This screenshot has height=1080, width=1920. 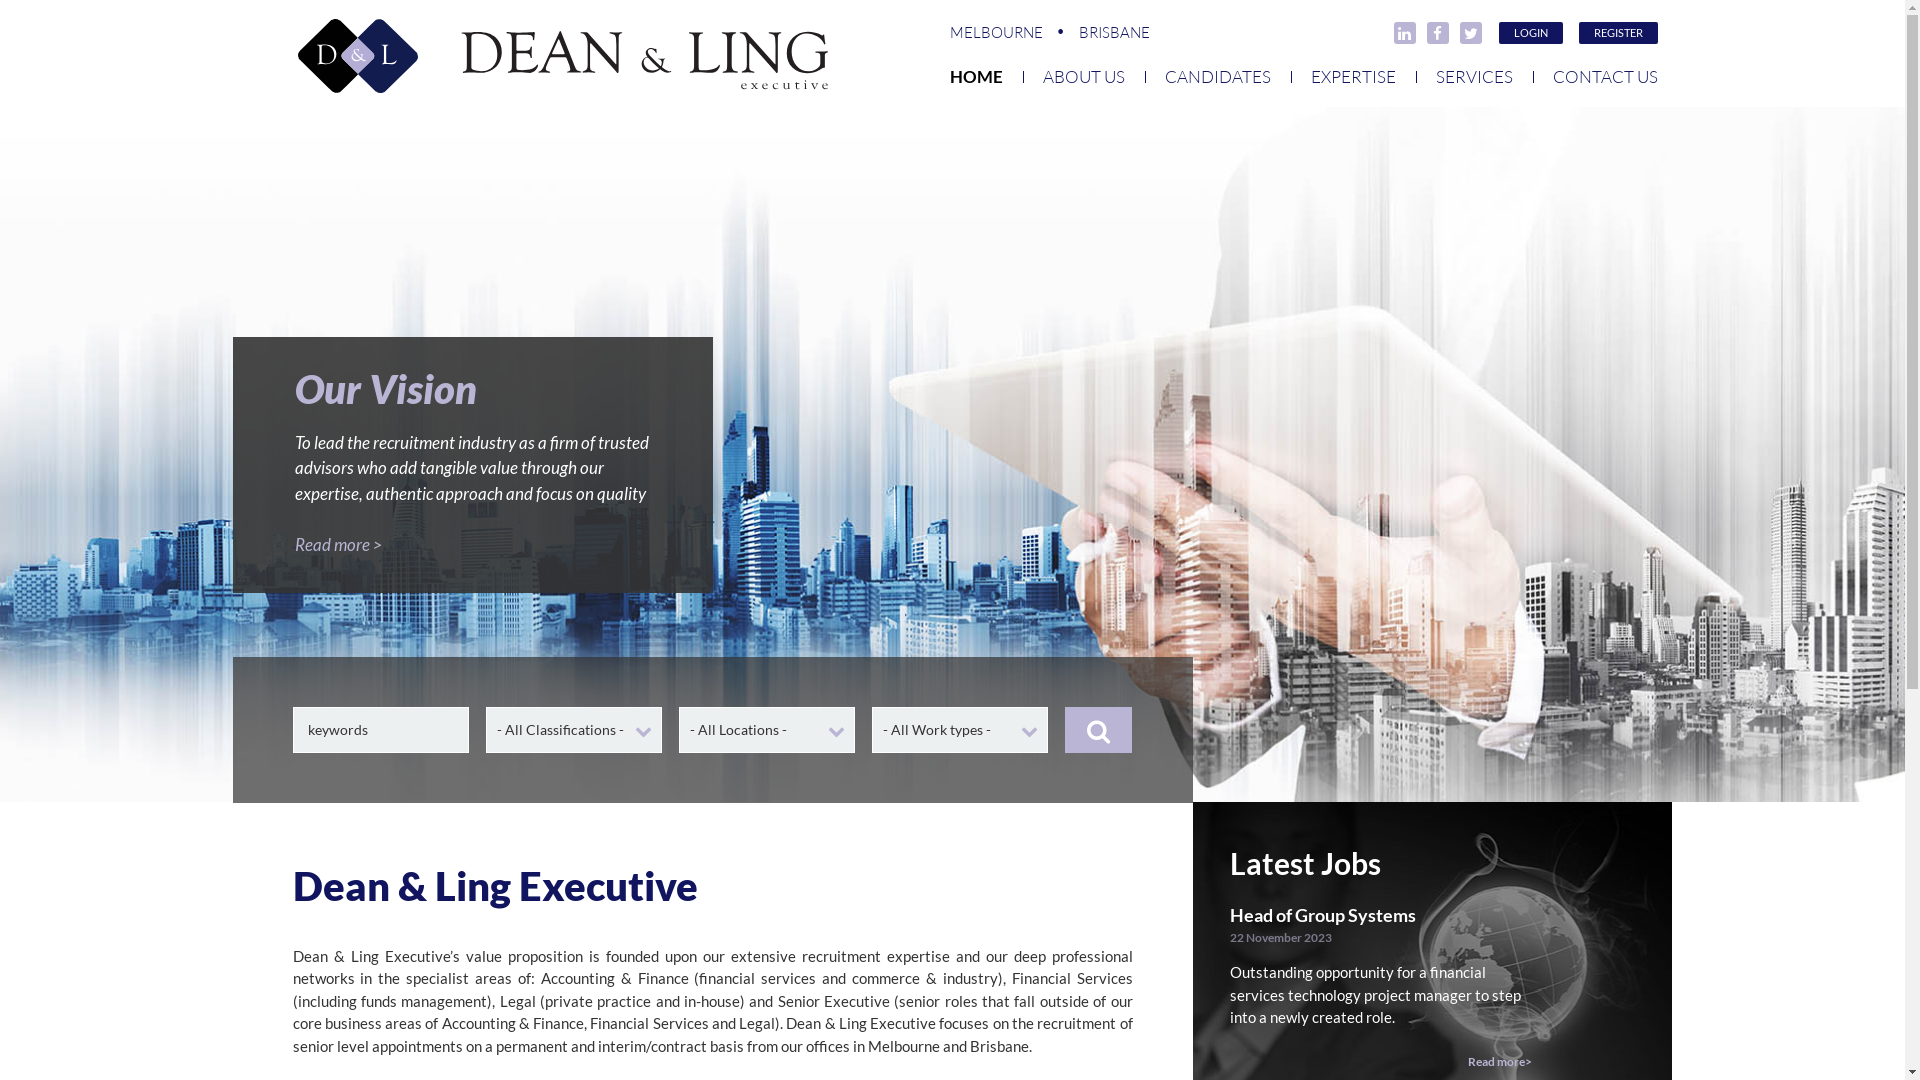 I want to click on CONTACT US, so click(x=1594, y=77).